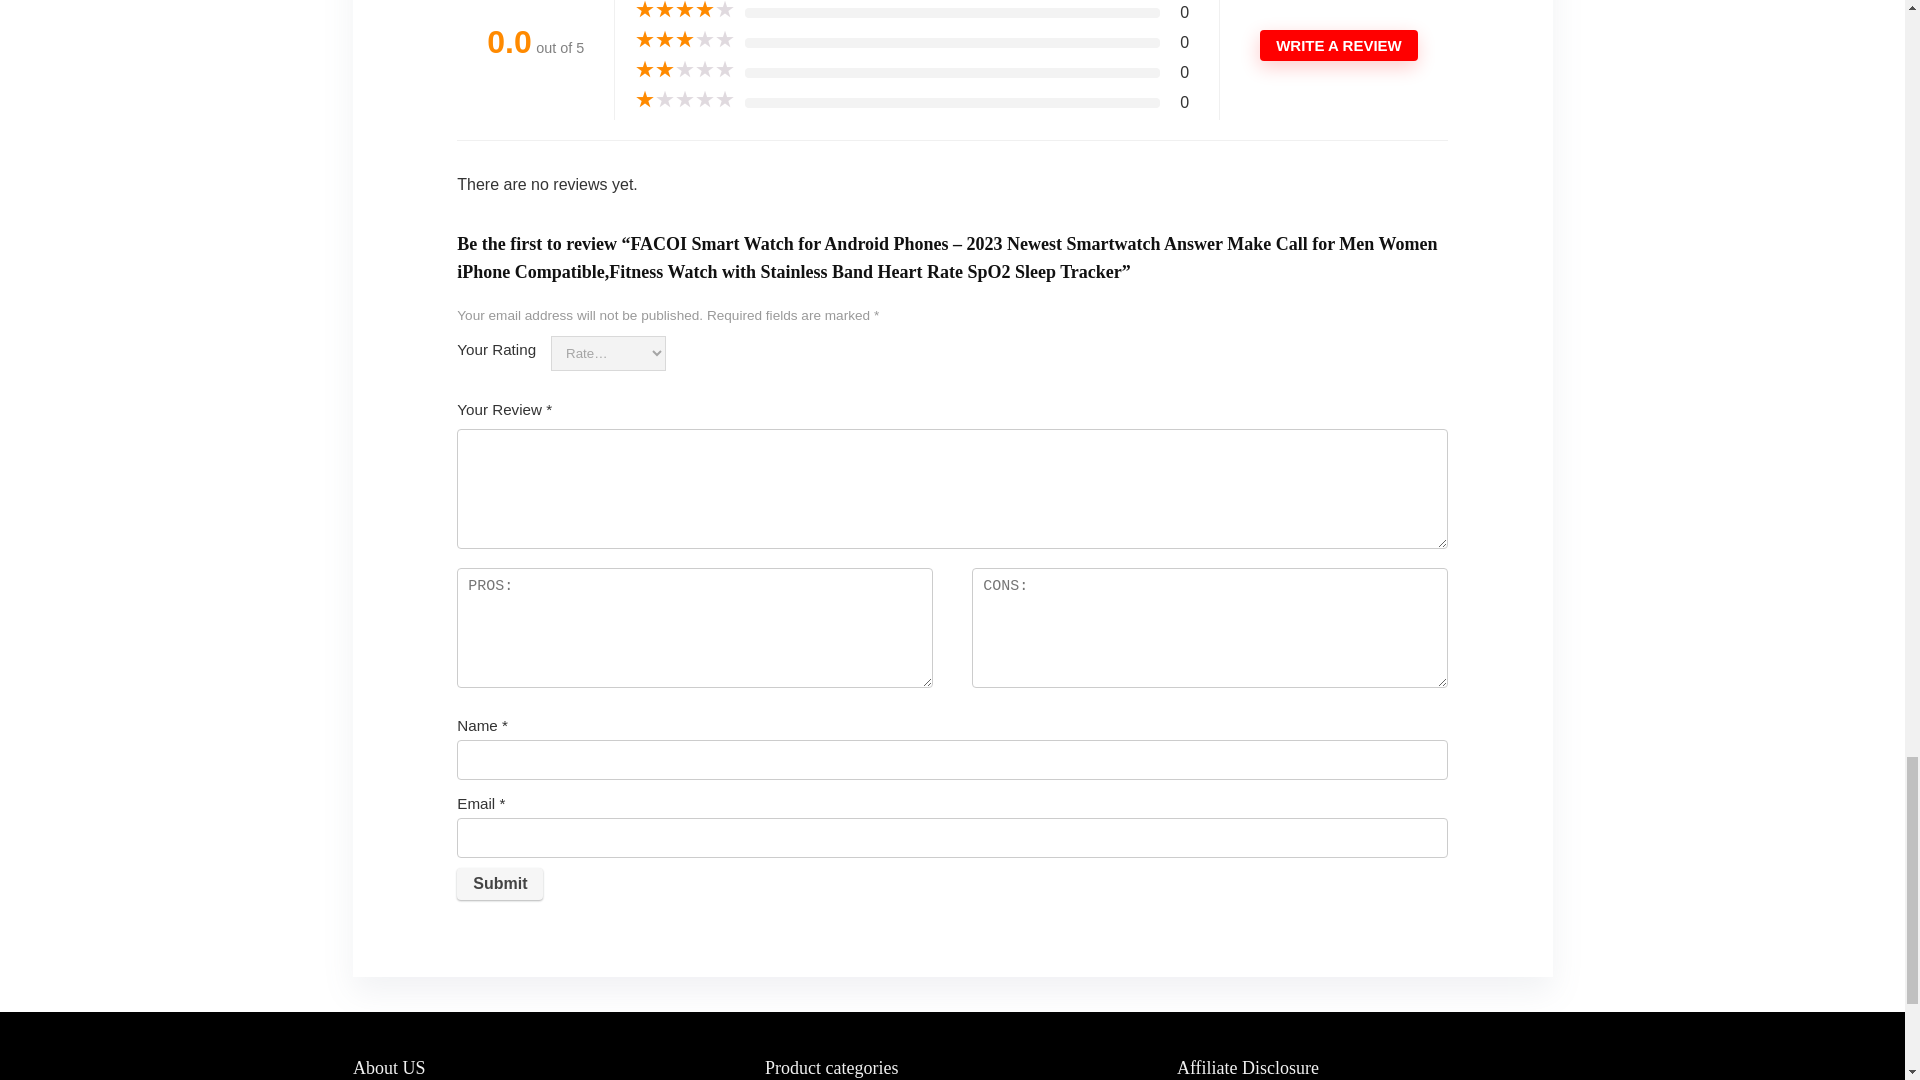  What do you see at coordinates (685, 10) in the screenshot?
I see `Rated 4 out of 5` at bounding box center [685, 10].